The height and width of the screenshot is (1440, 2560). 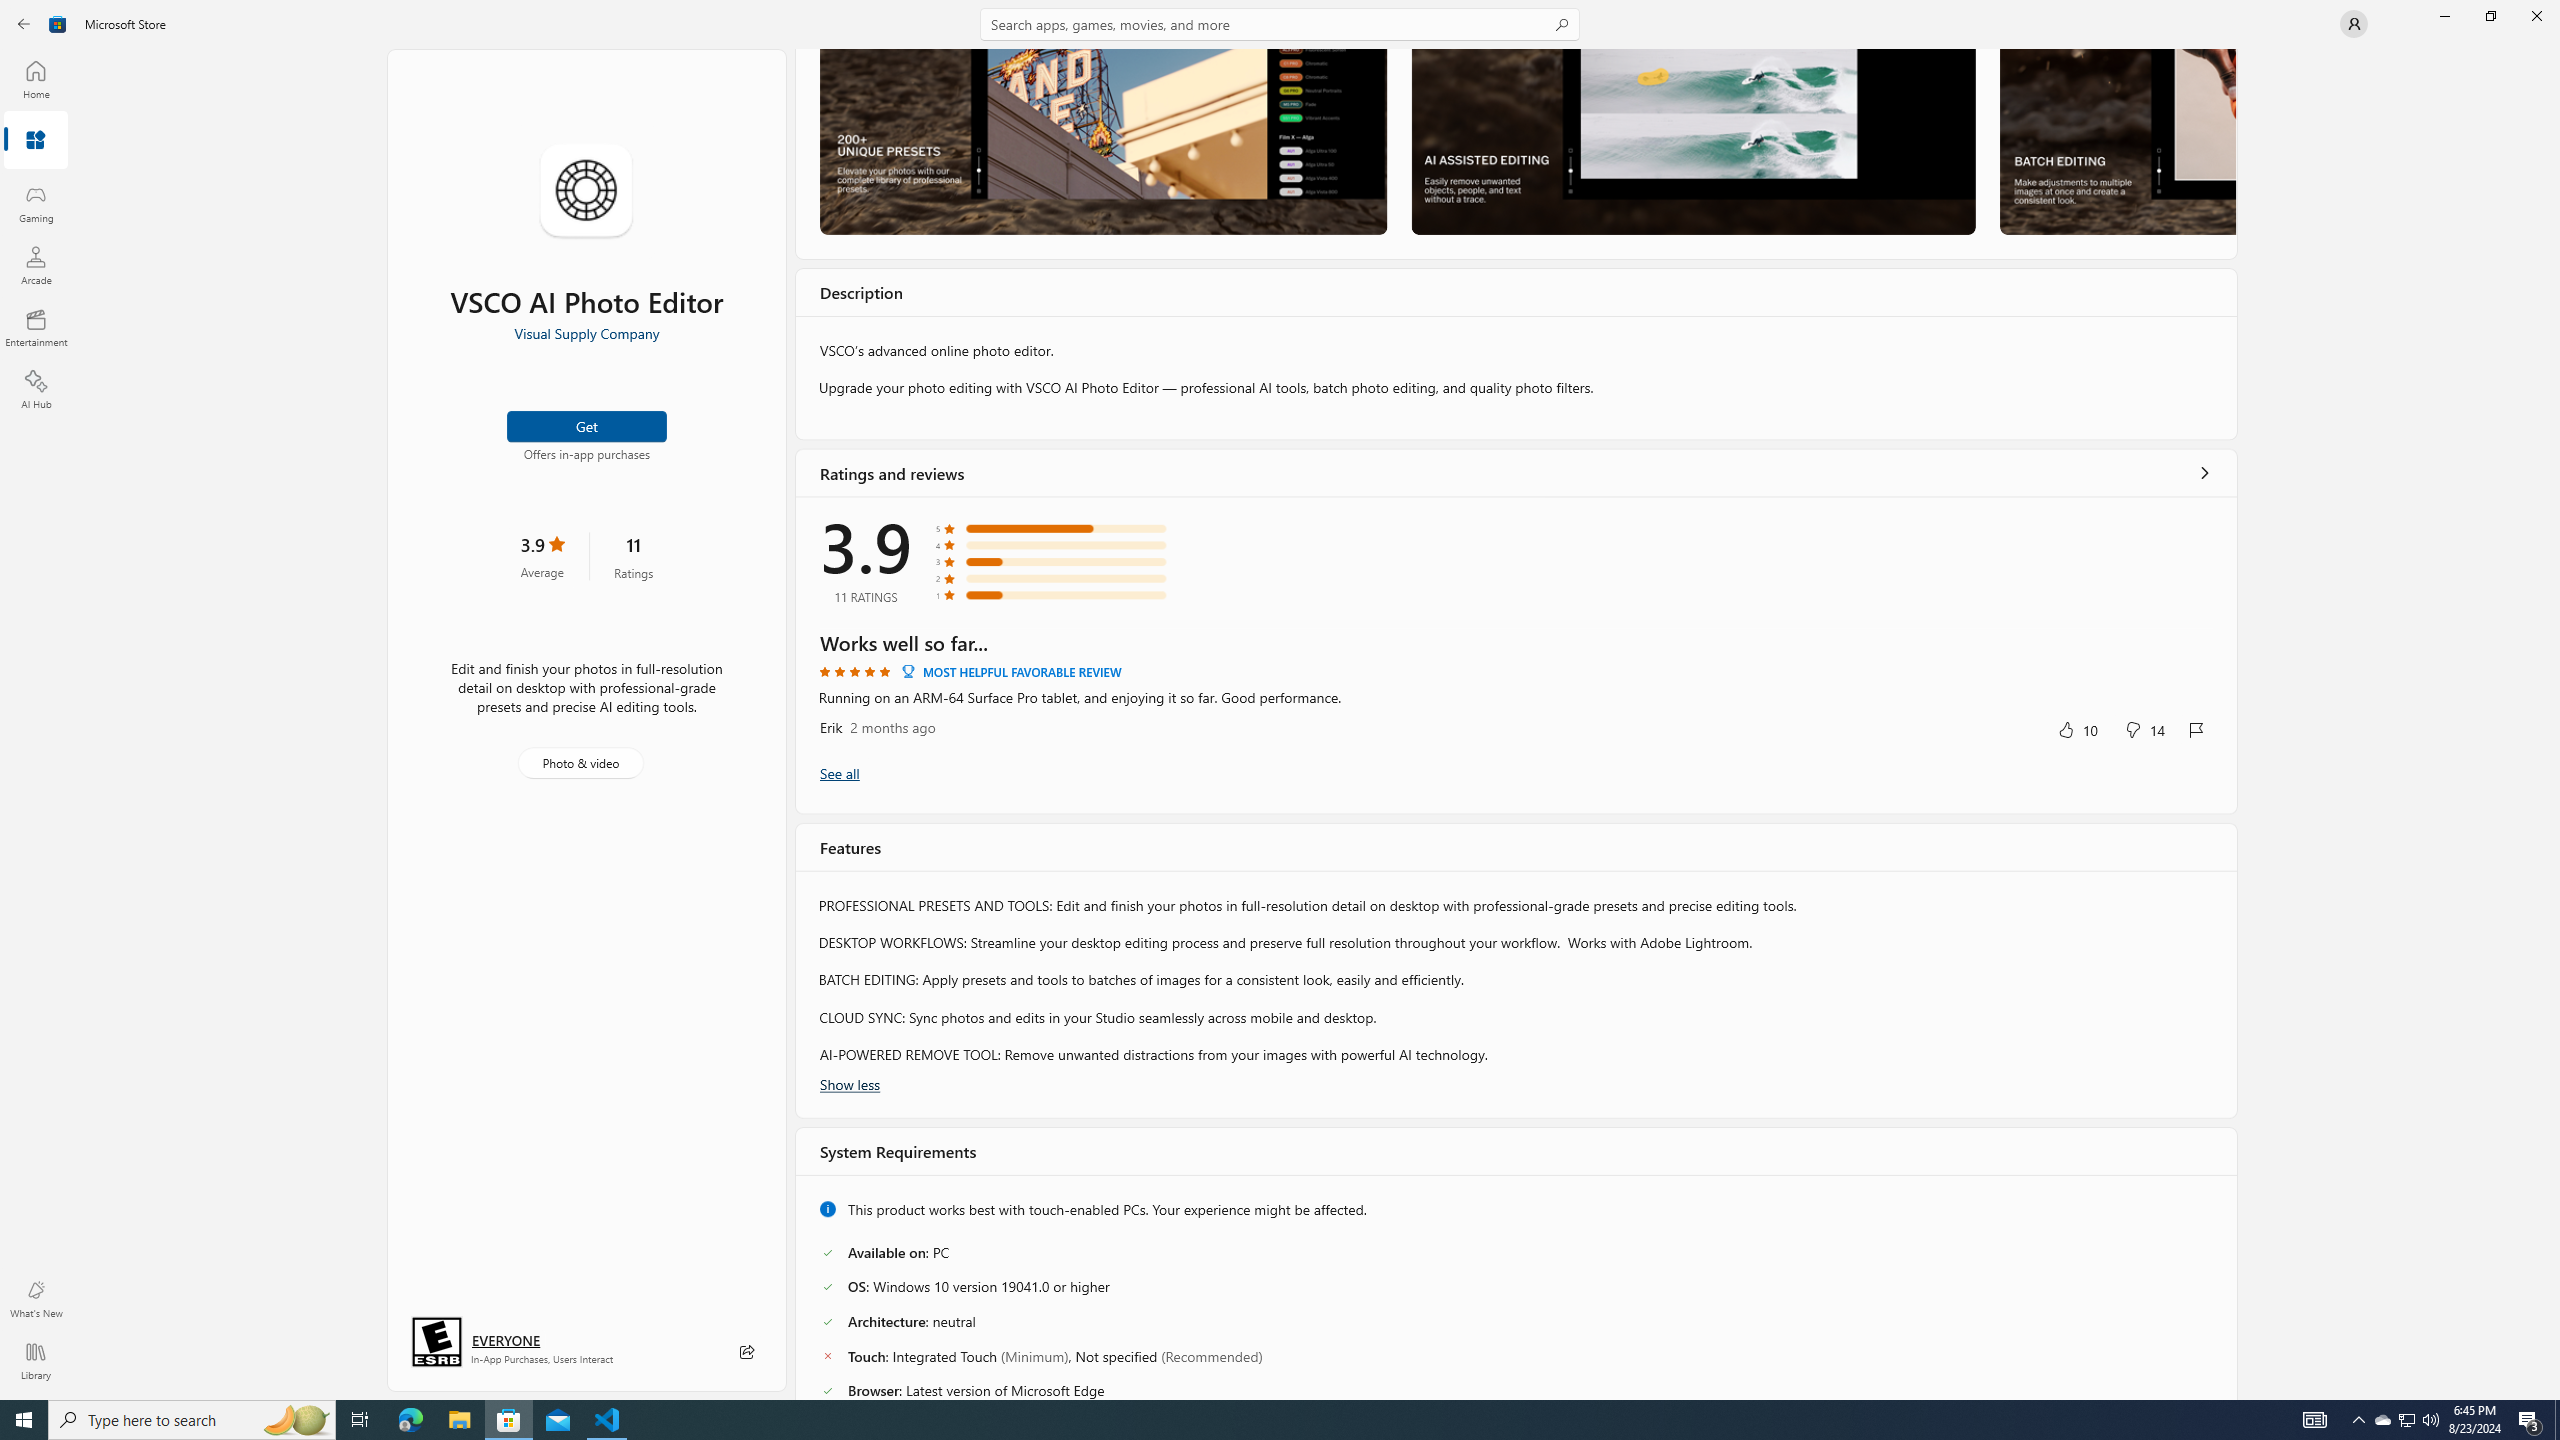 What do you see at coordinates (1280, 700) in the screenshot?
I see `AutomationID: NavigationControl` at bounding box center [1280, 700].